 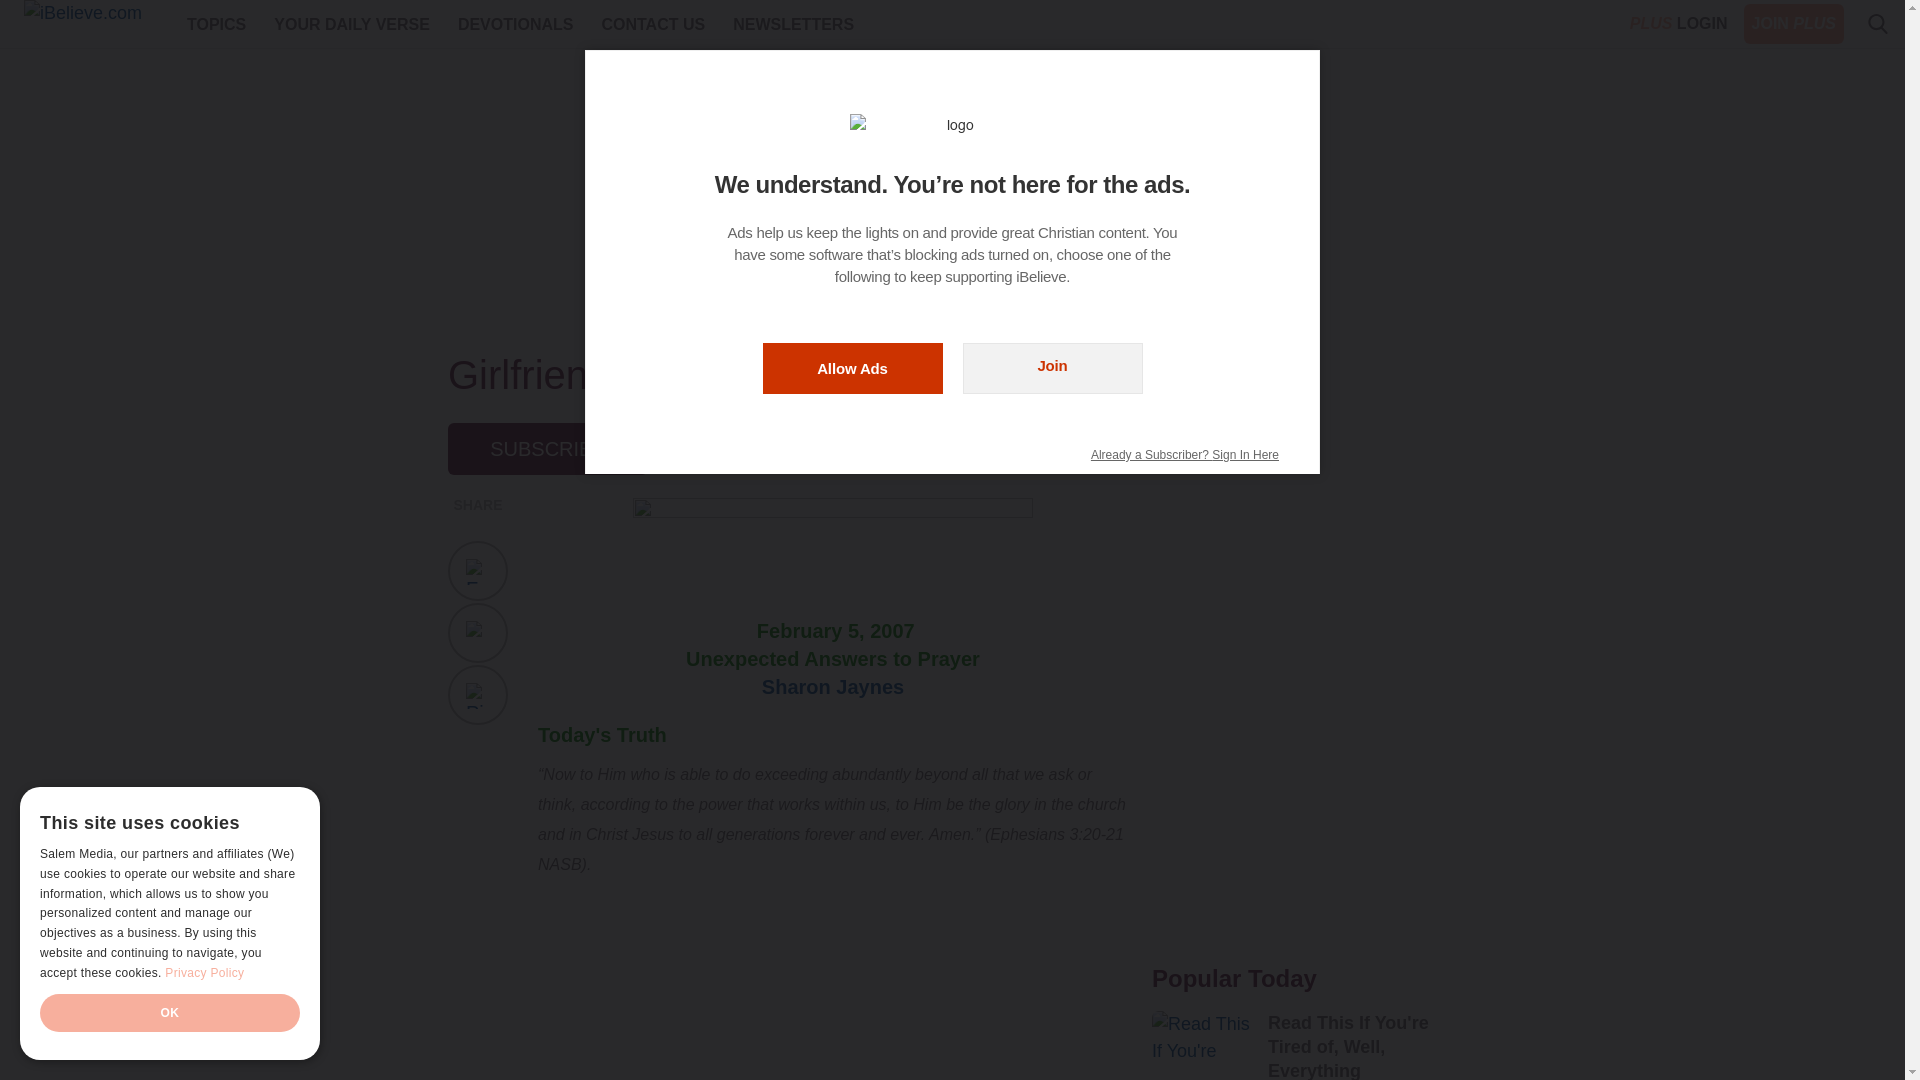 I want to click on DEVOTIONALS, so click(x=515, y=24).